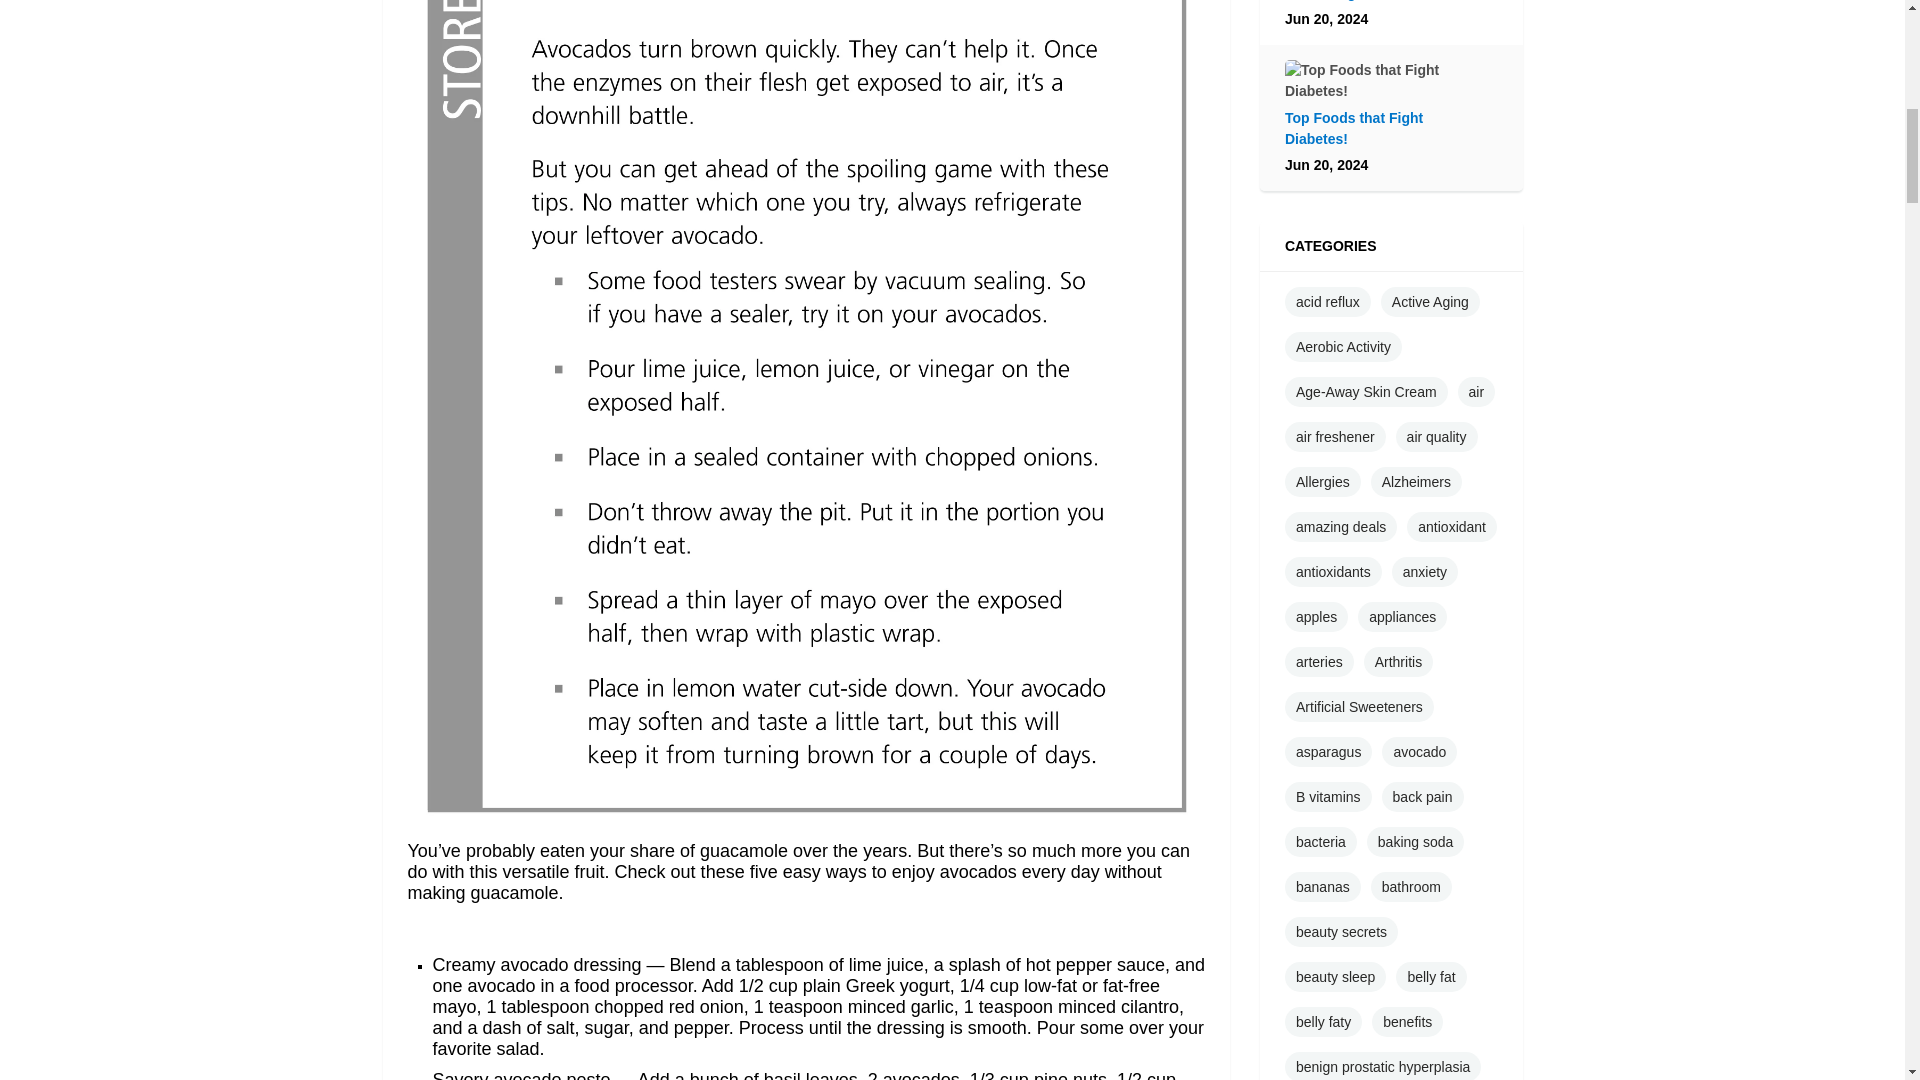 The height and width of the screenshot is (1080, 1920). Describe the element at coordinates (1398, 662) in the screenshot. I see `Show articles tagged Arthritis` at that location.